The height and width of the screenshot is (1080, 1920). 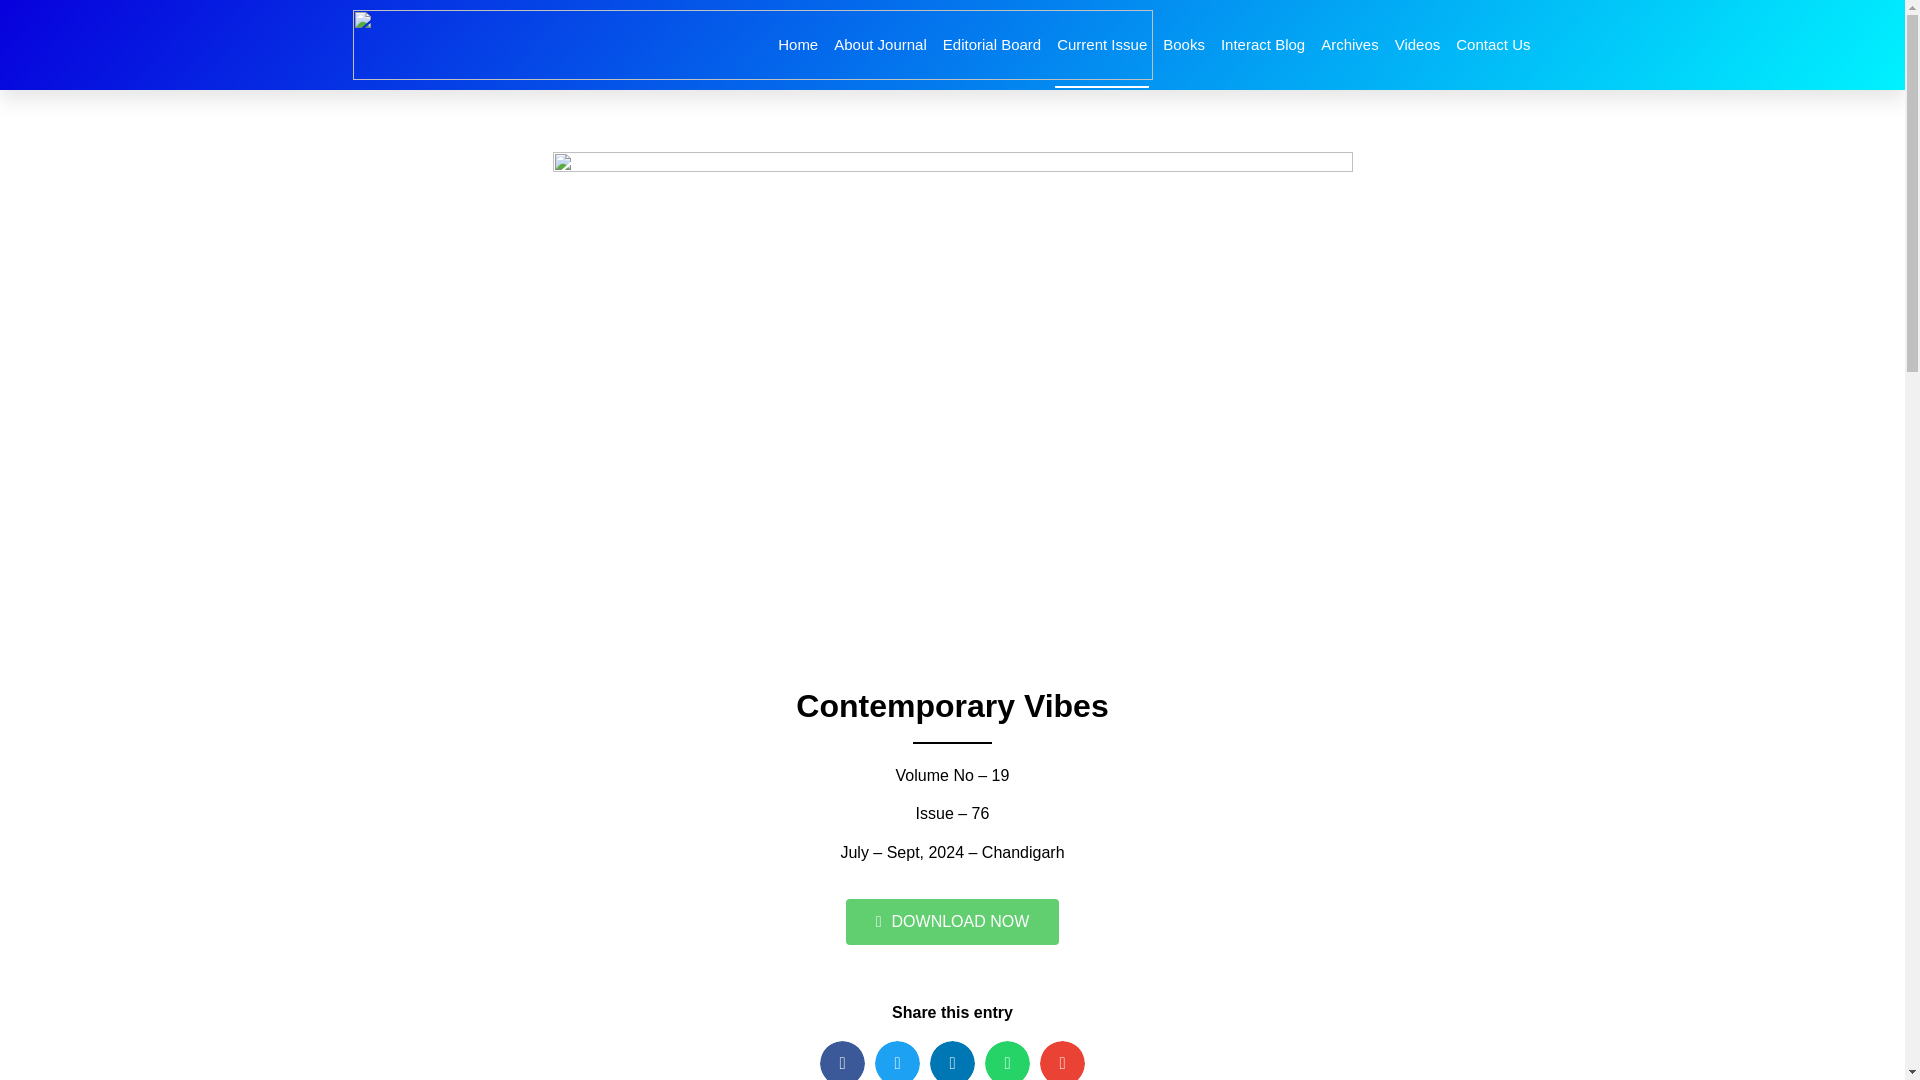 What do you see at coordinates (991, 44) in the screenshot?
I see `Editorial Board` at bounding box center [991, 44].